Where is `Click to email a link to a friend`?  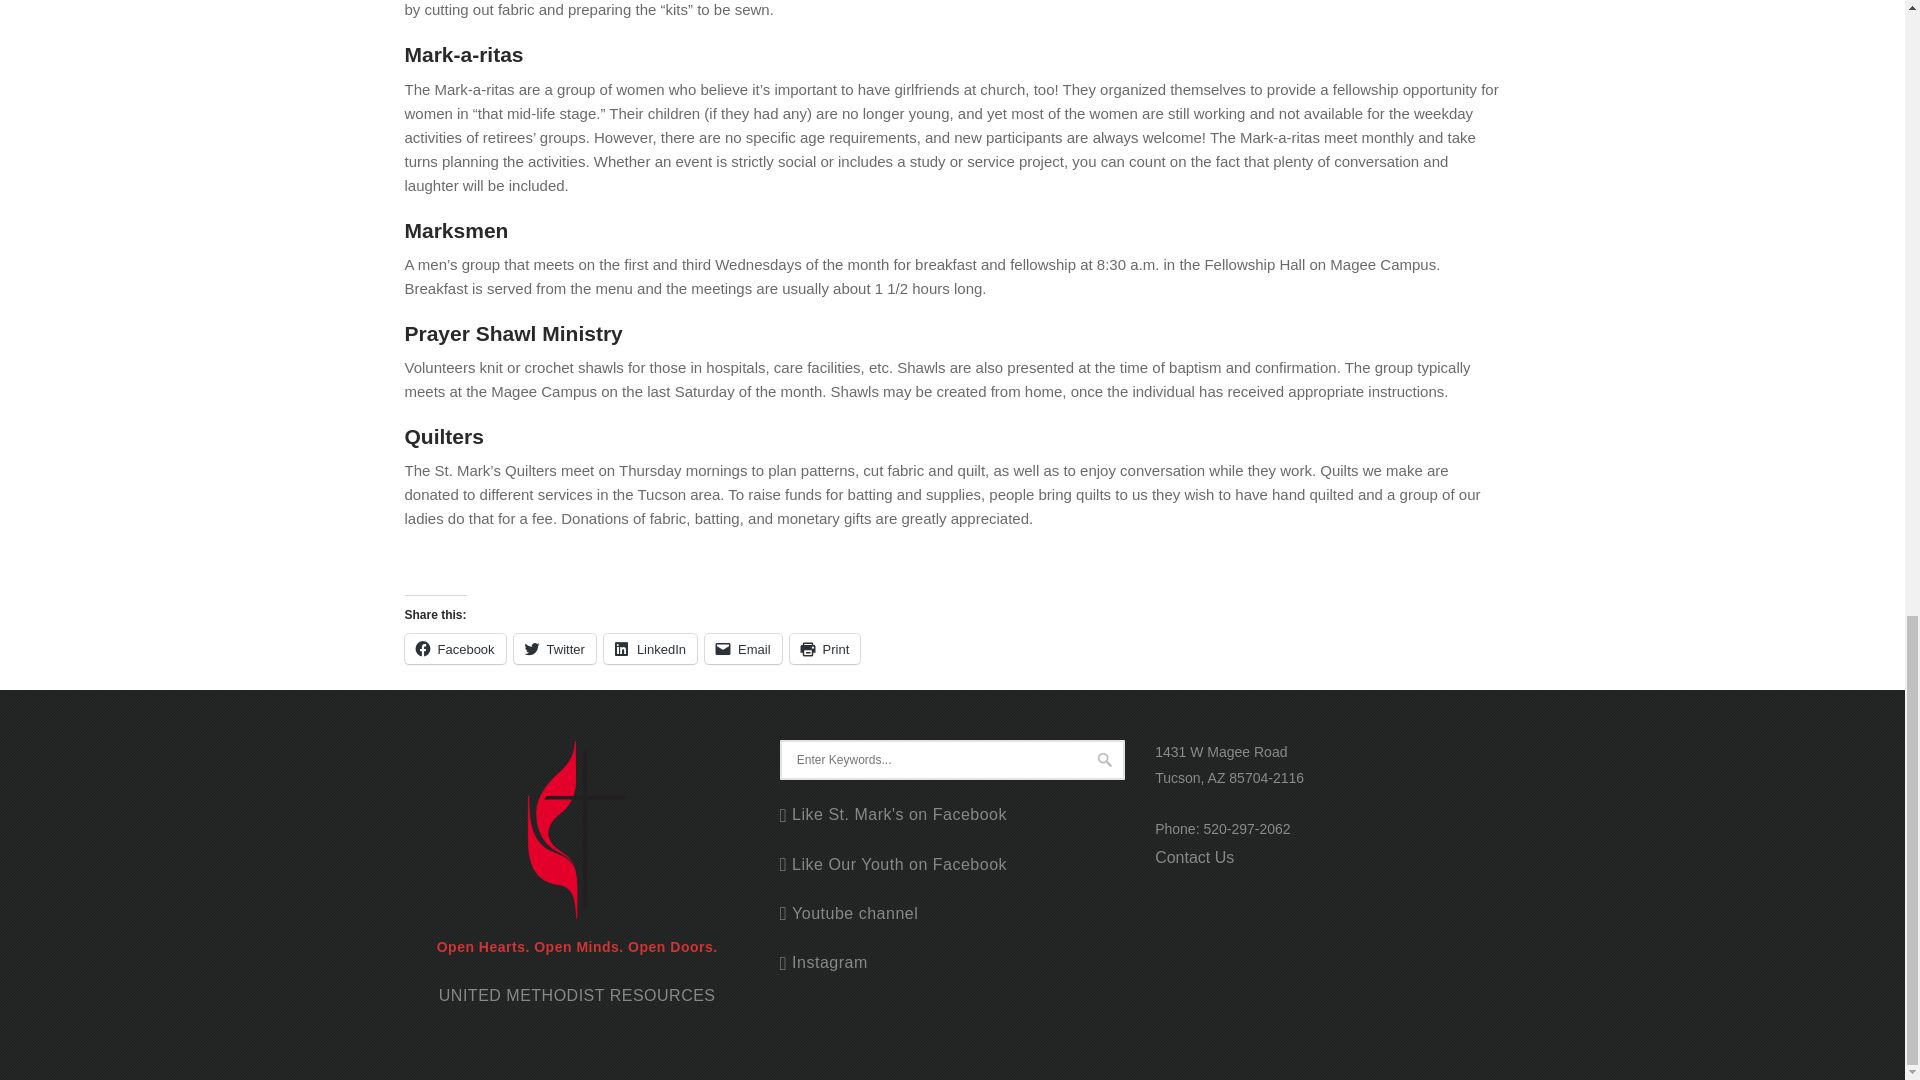 Click to email a link to a friend is located at coordinates (742, 648).